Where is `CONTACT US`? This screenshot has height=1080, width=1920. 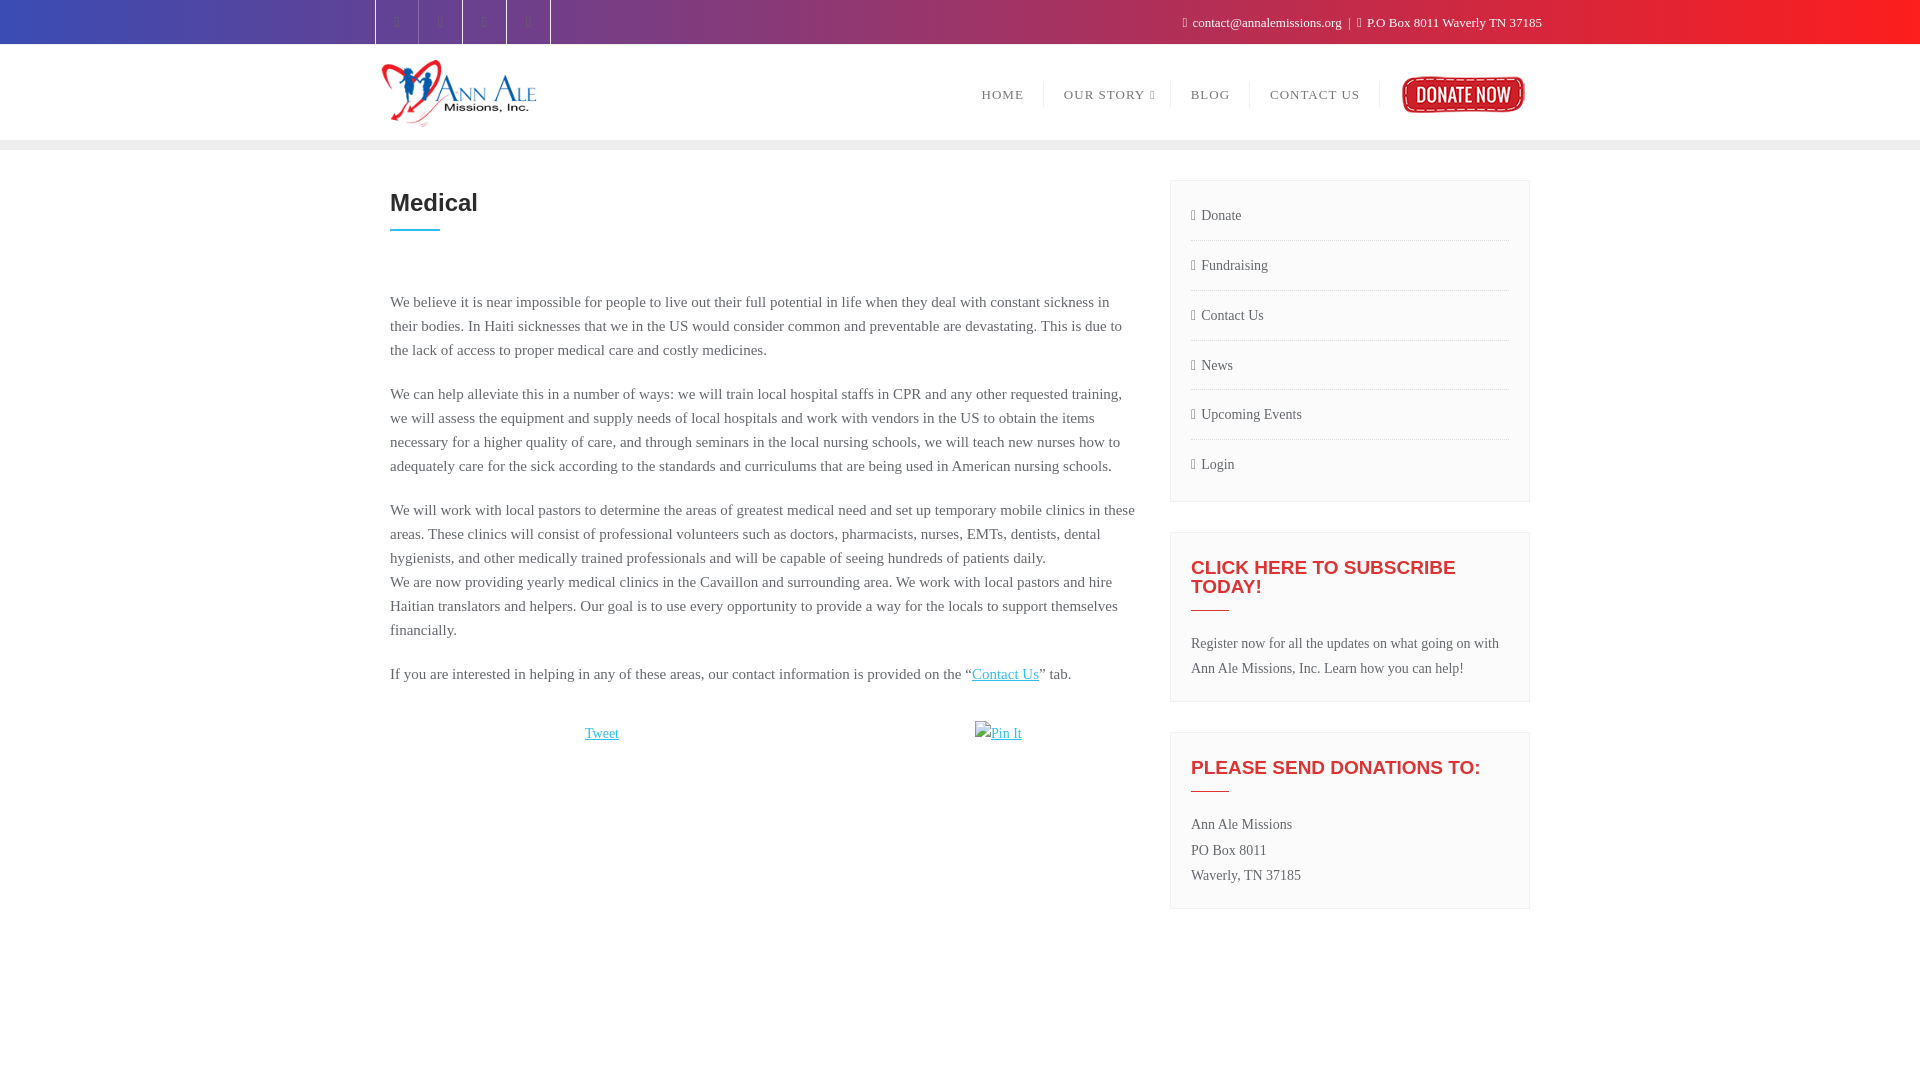 CONTACT US is located at coordinates (1004, 674).